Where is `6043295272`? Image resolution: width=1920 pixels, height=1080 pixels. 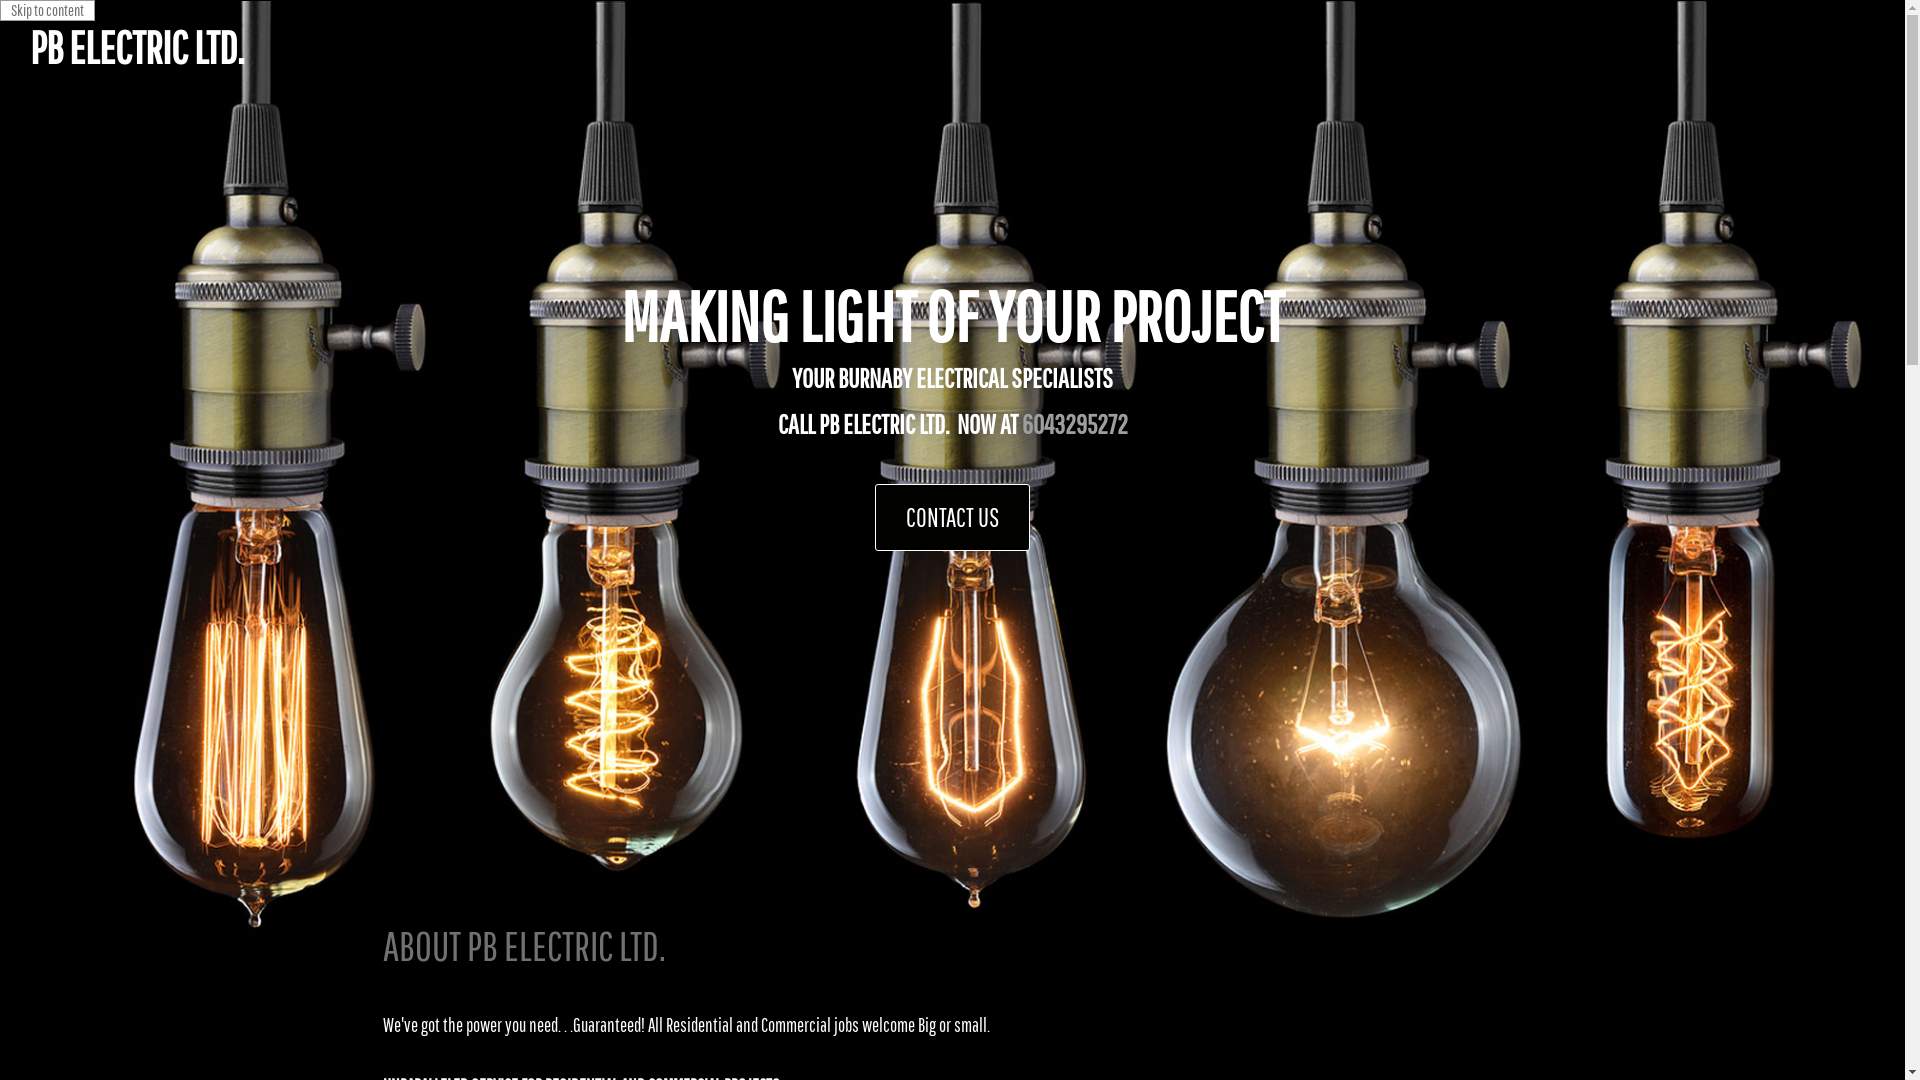
6043295272 is located at coordinates (1075, 424).